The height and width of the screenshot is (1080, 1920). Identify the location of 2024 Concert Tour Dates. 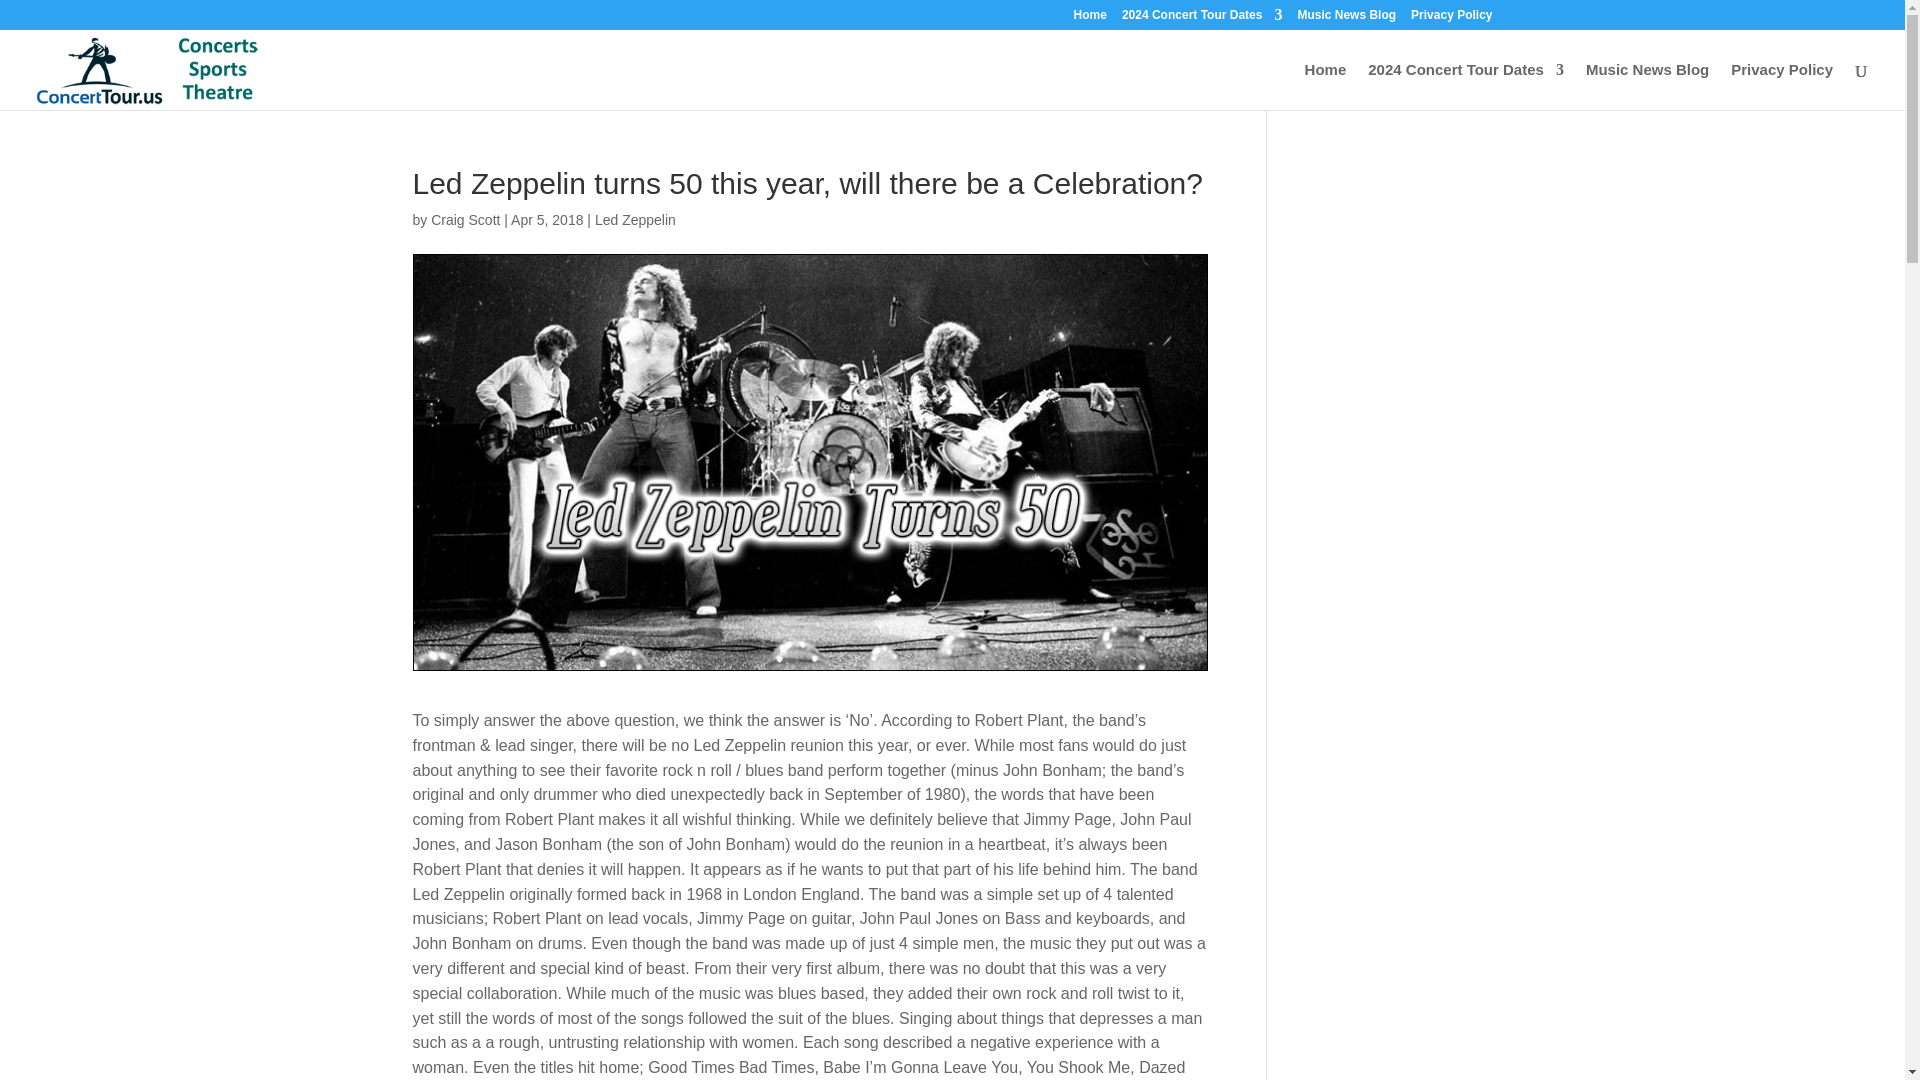
(1202, 19).